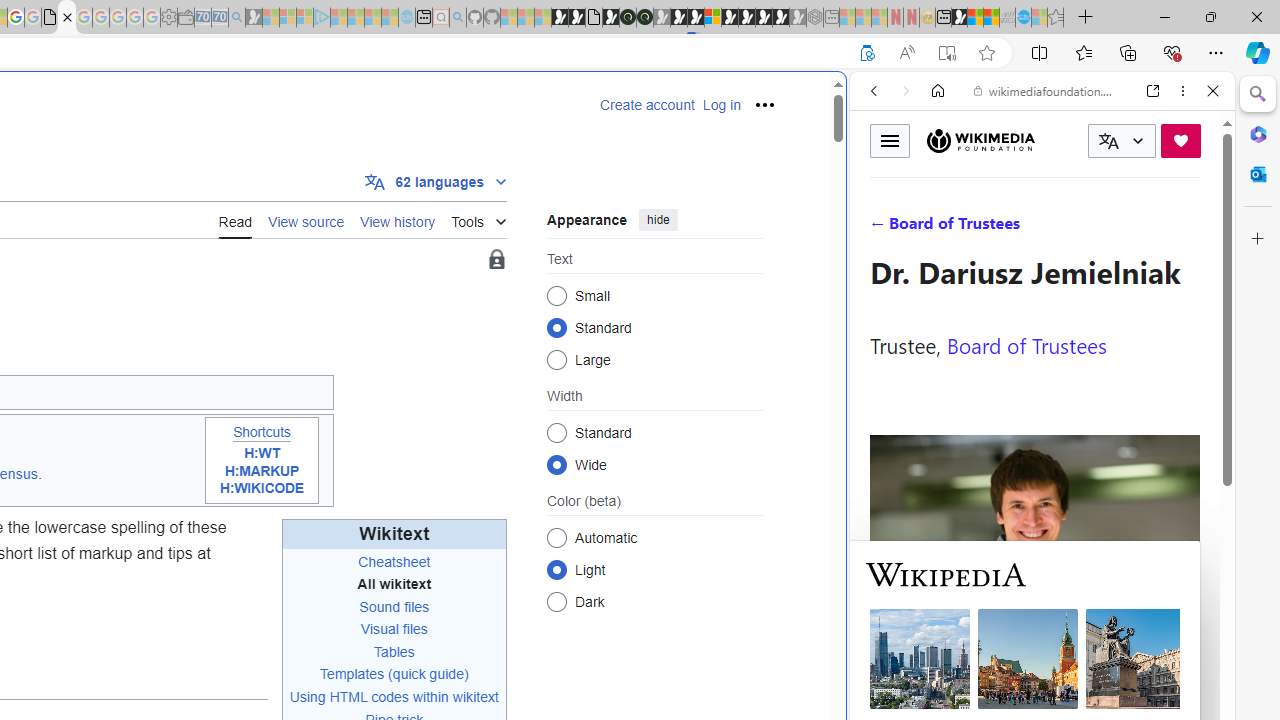 The height and width of the screenshot is (720, 1280). Describe the element at coordinates (394, 561) in the screenshot. I see `Cheatsheet` at that location.